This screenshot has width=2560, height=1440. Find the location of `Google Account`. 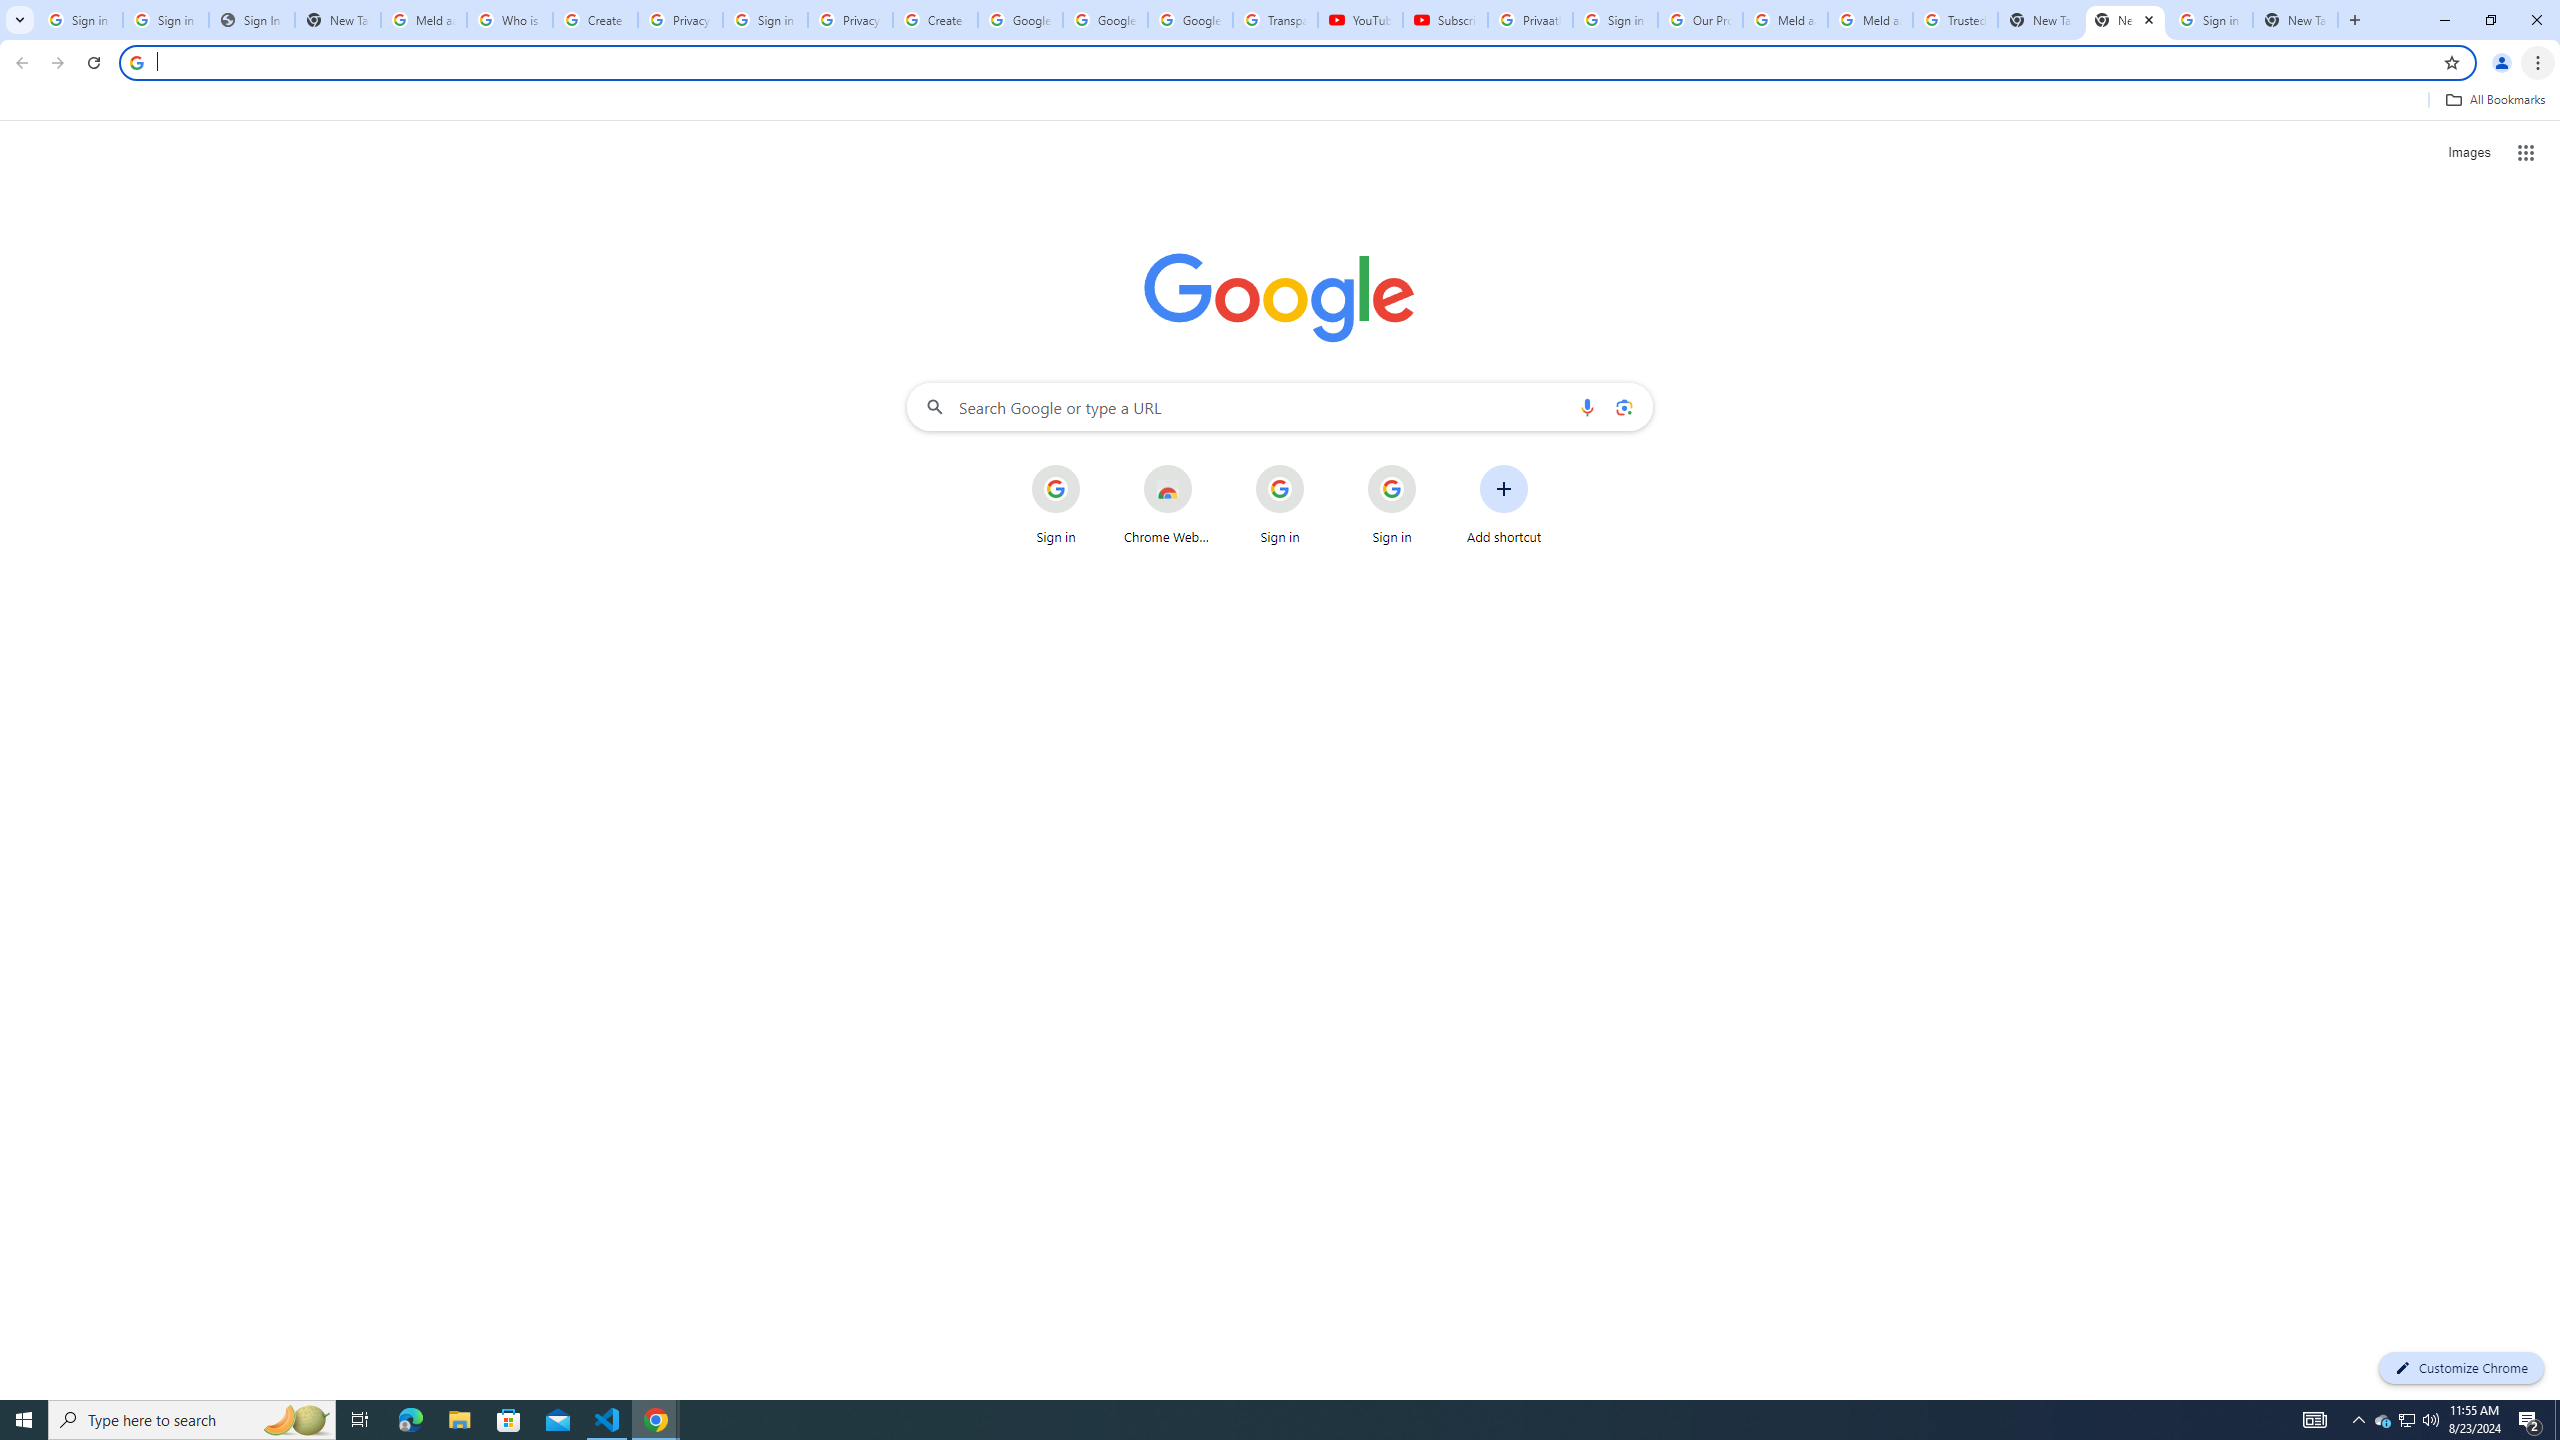

Google Account is located at coordinates (1190, 20).